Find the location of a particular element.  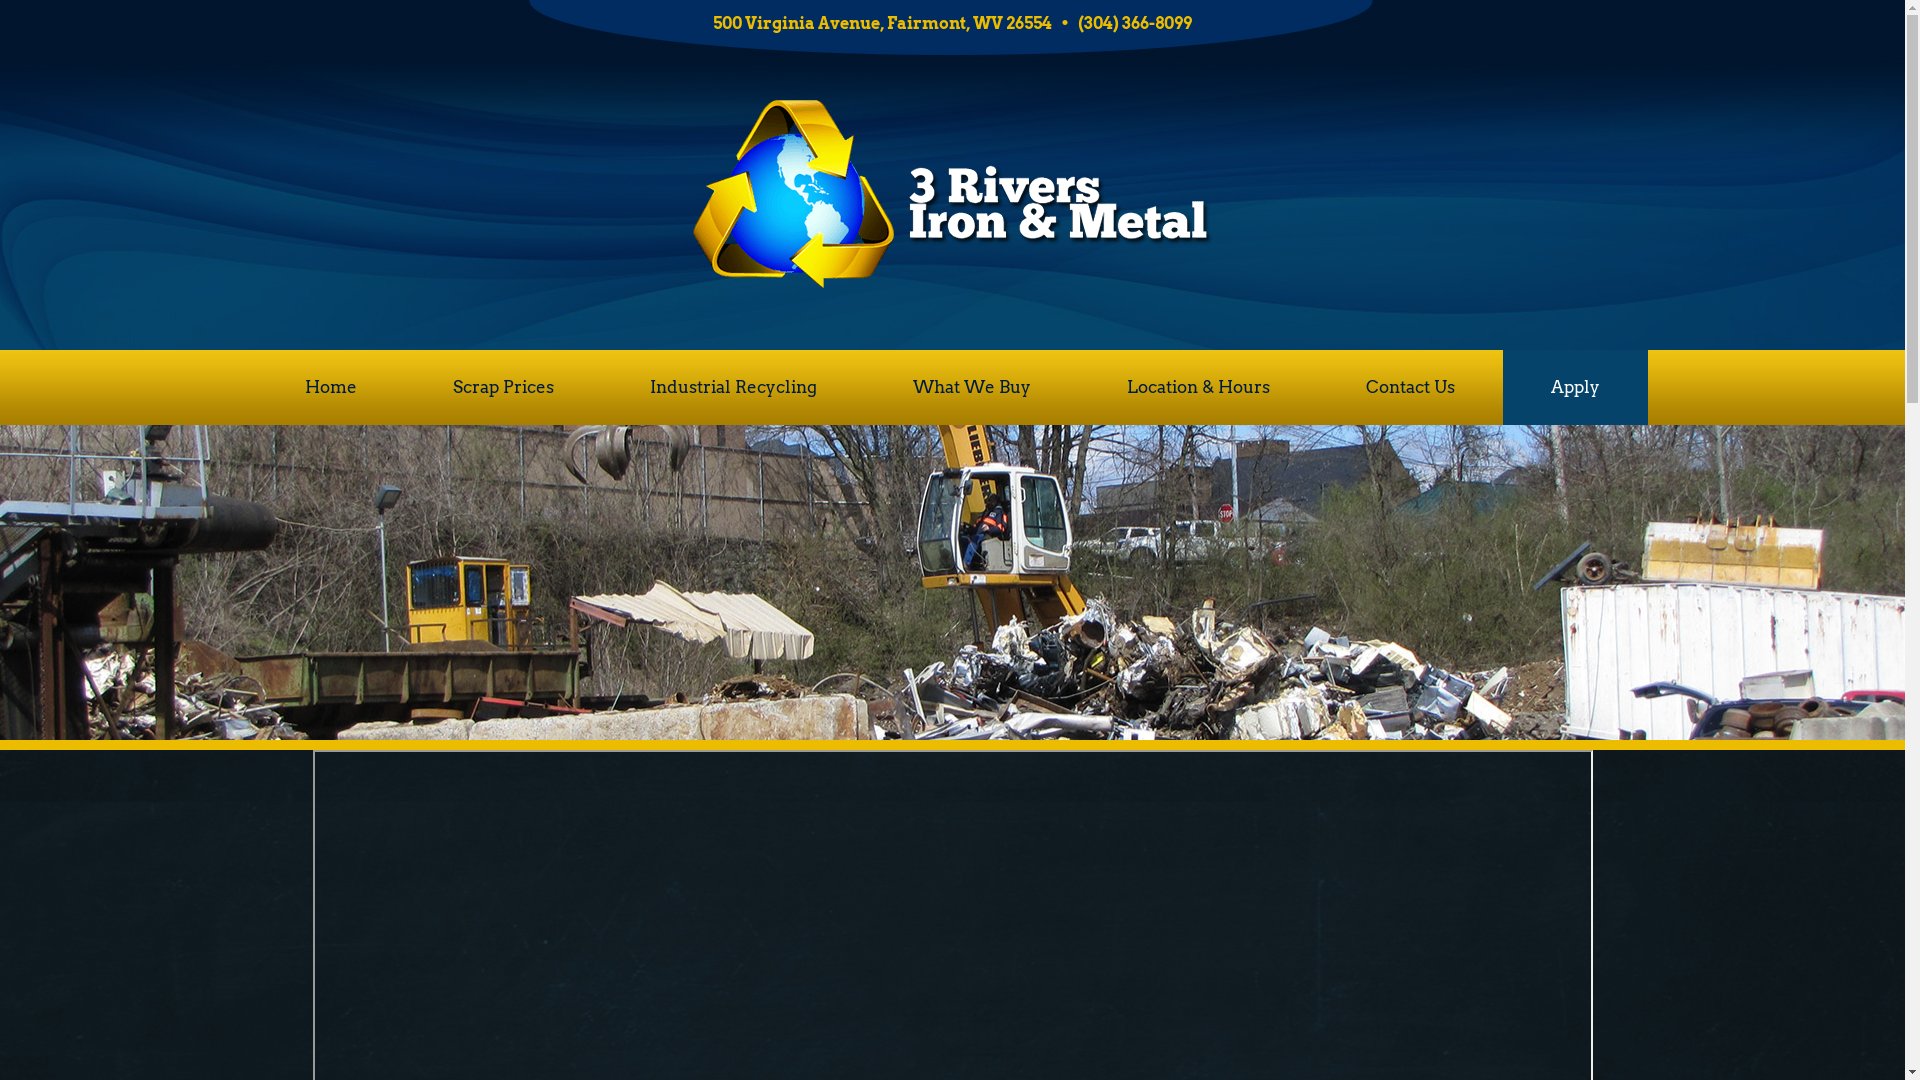

Contact Us is located at coordinates (1410, 388).